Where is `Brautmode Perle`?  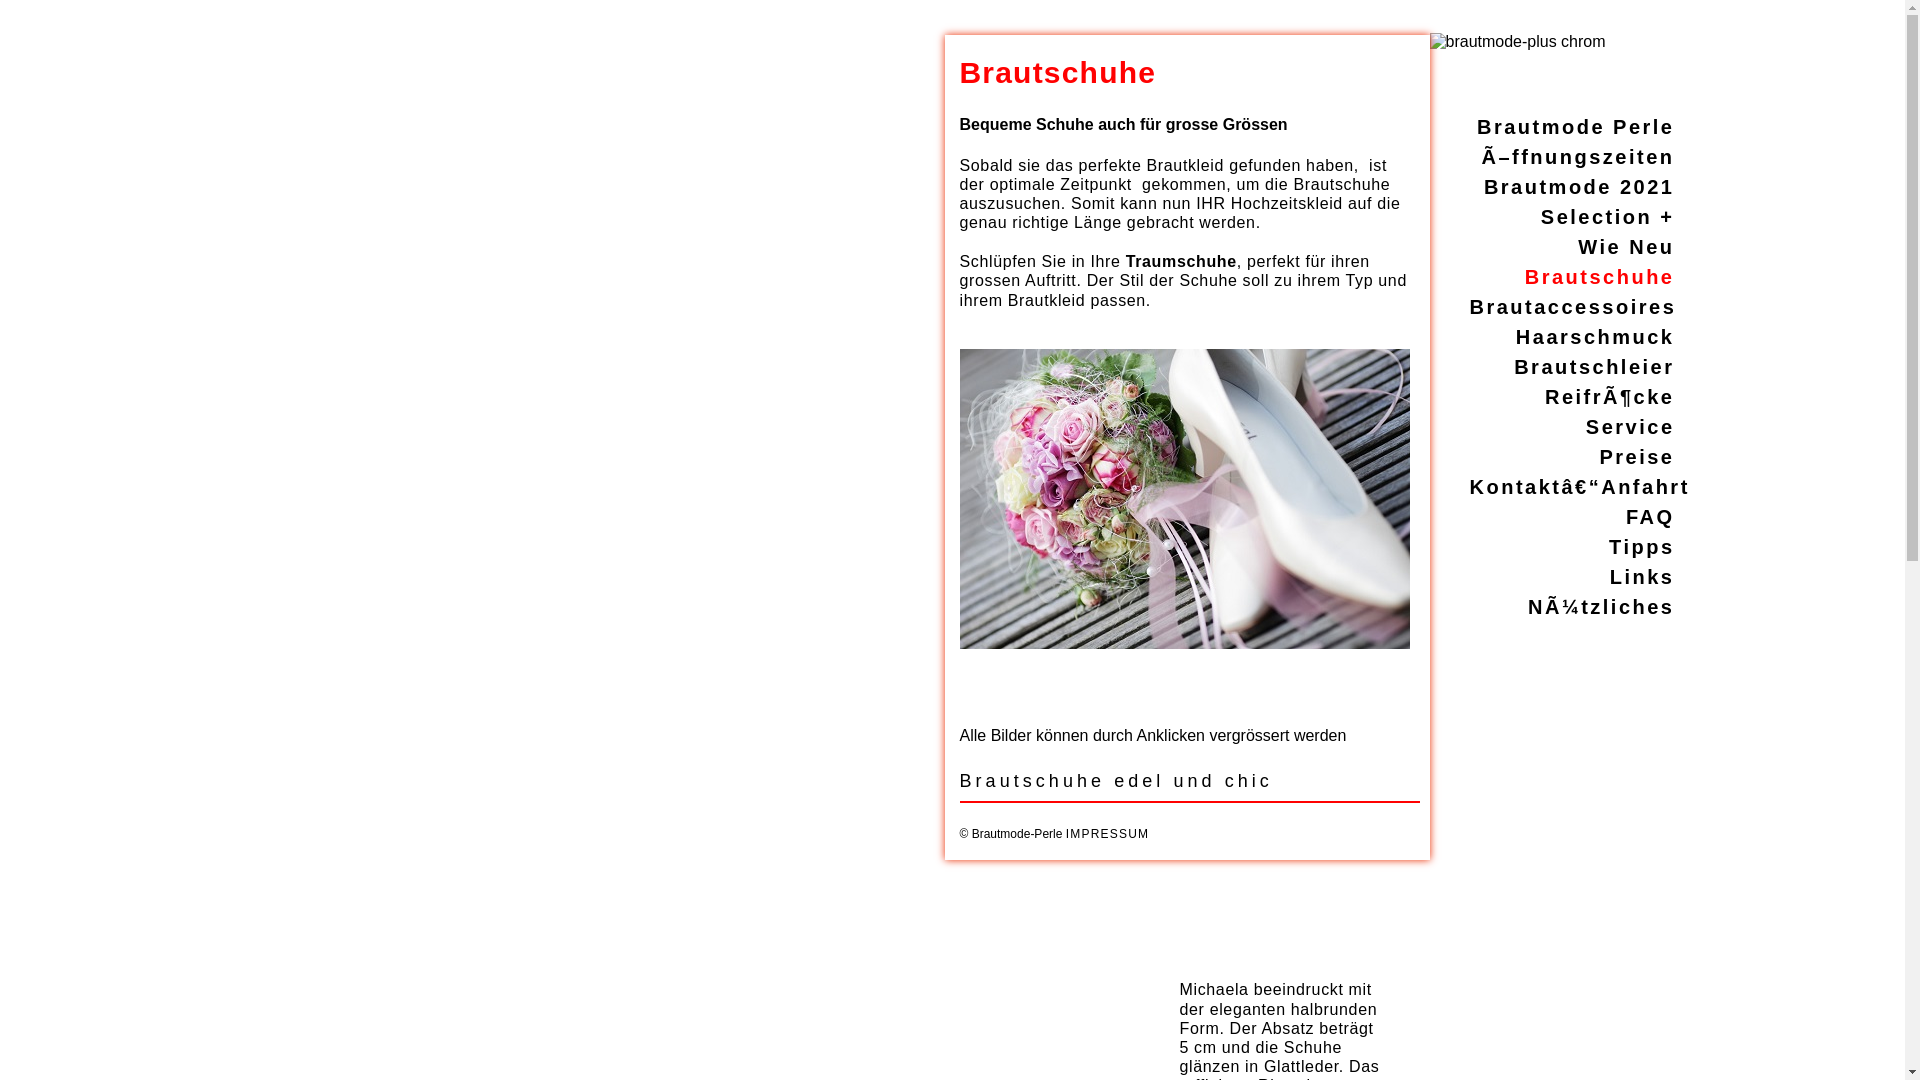 Brautmode Perle is located at coordinates (1576, 127).